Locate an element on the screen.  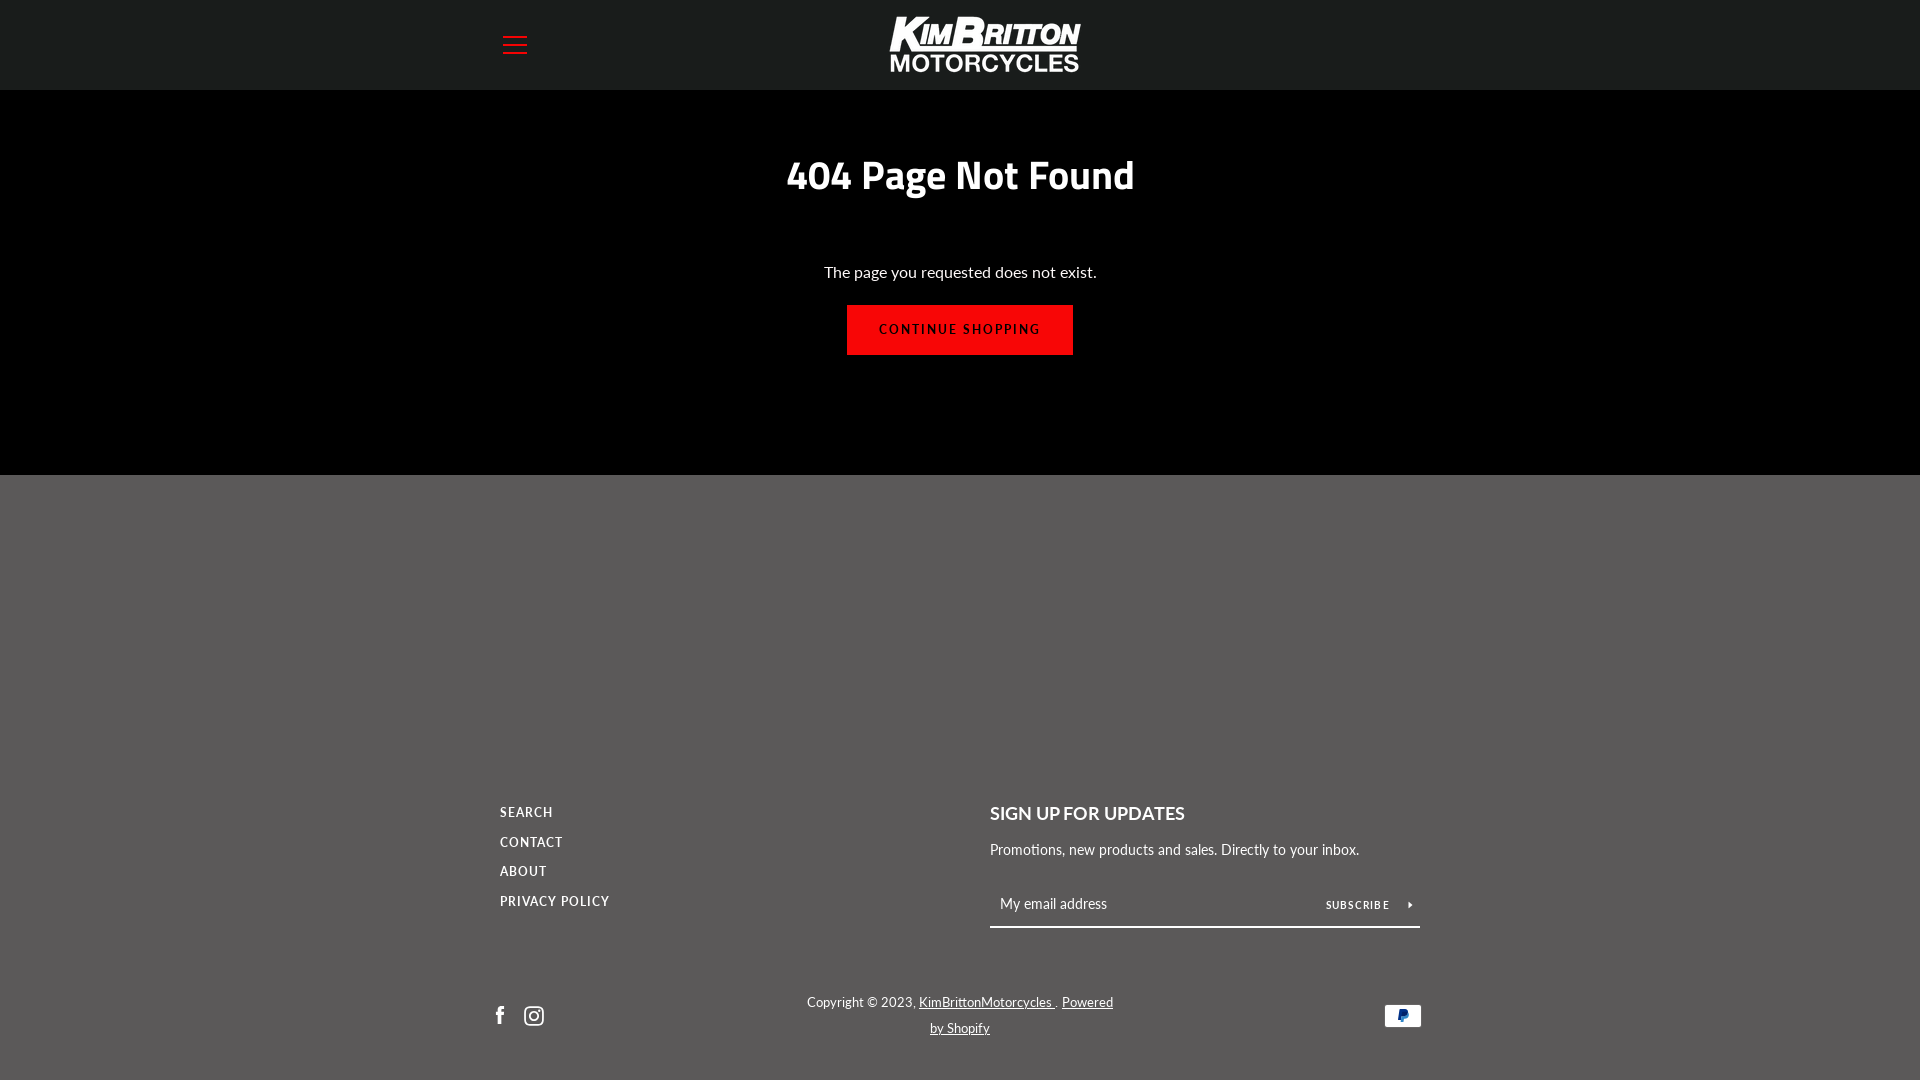
PRIVACY POLICY is located at coordinates (555, 901).